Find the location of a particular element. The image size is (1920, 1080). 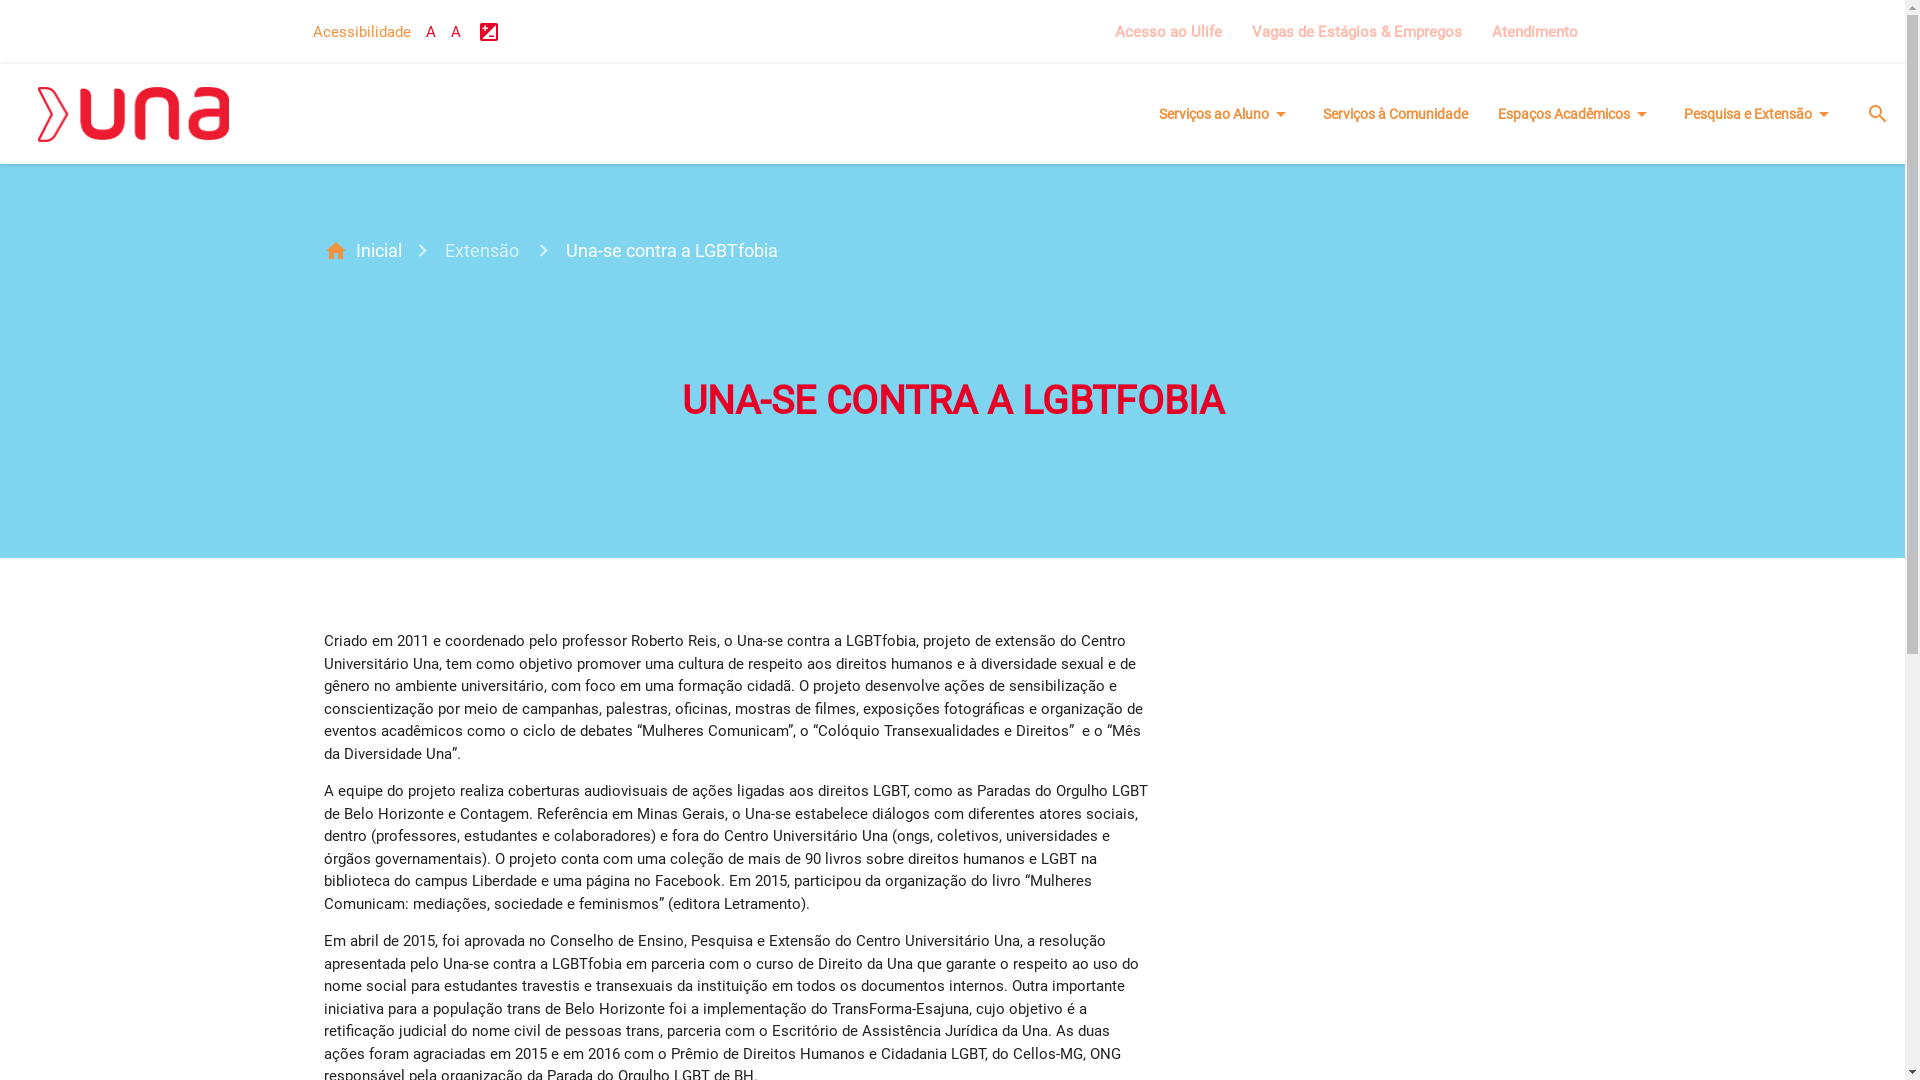

home
  Inicial is located at coordinates (375, 252).